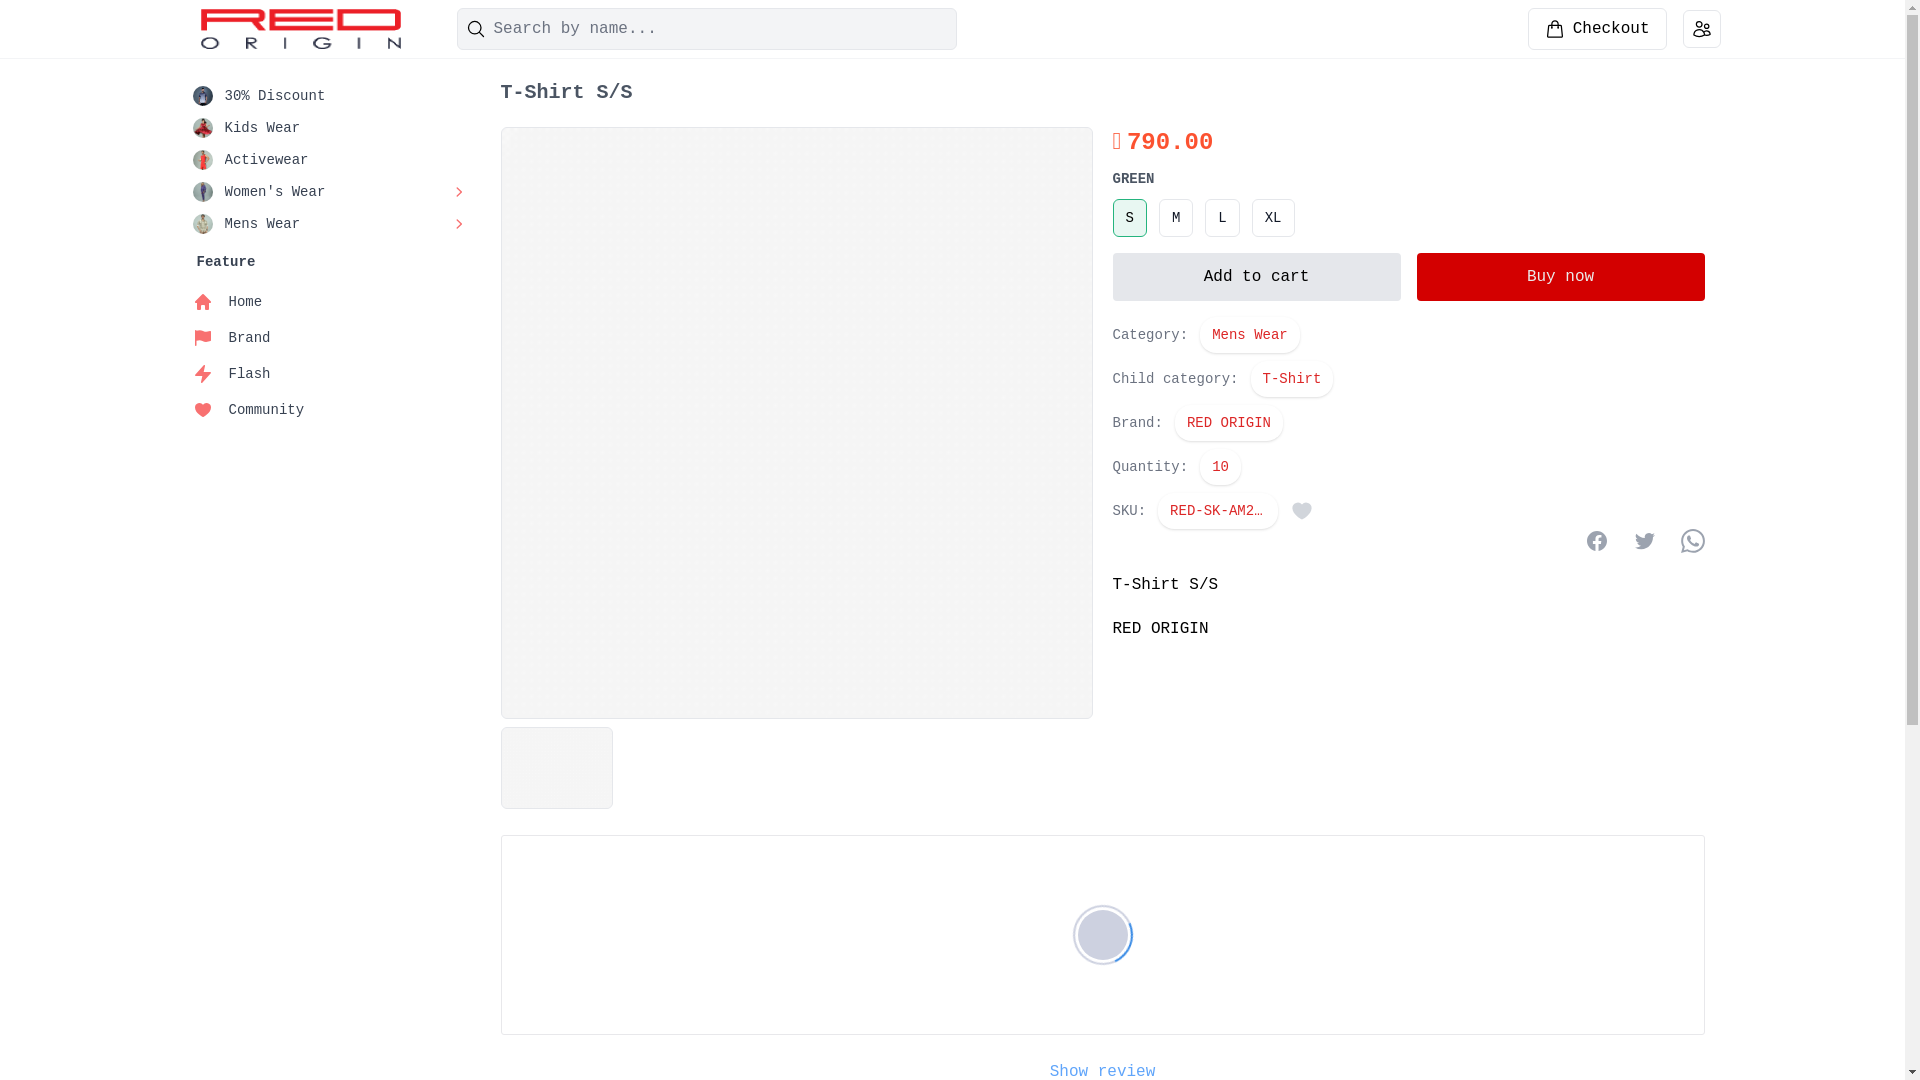 This screenshot has width=1920, height=1080. Describe the element at coordinates (1250, 335) in the screenshot. I see `Mens Wear` at that location.